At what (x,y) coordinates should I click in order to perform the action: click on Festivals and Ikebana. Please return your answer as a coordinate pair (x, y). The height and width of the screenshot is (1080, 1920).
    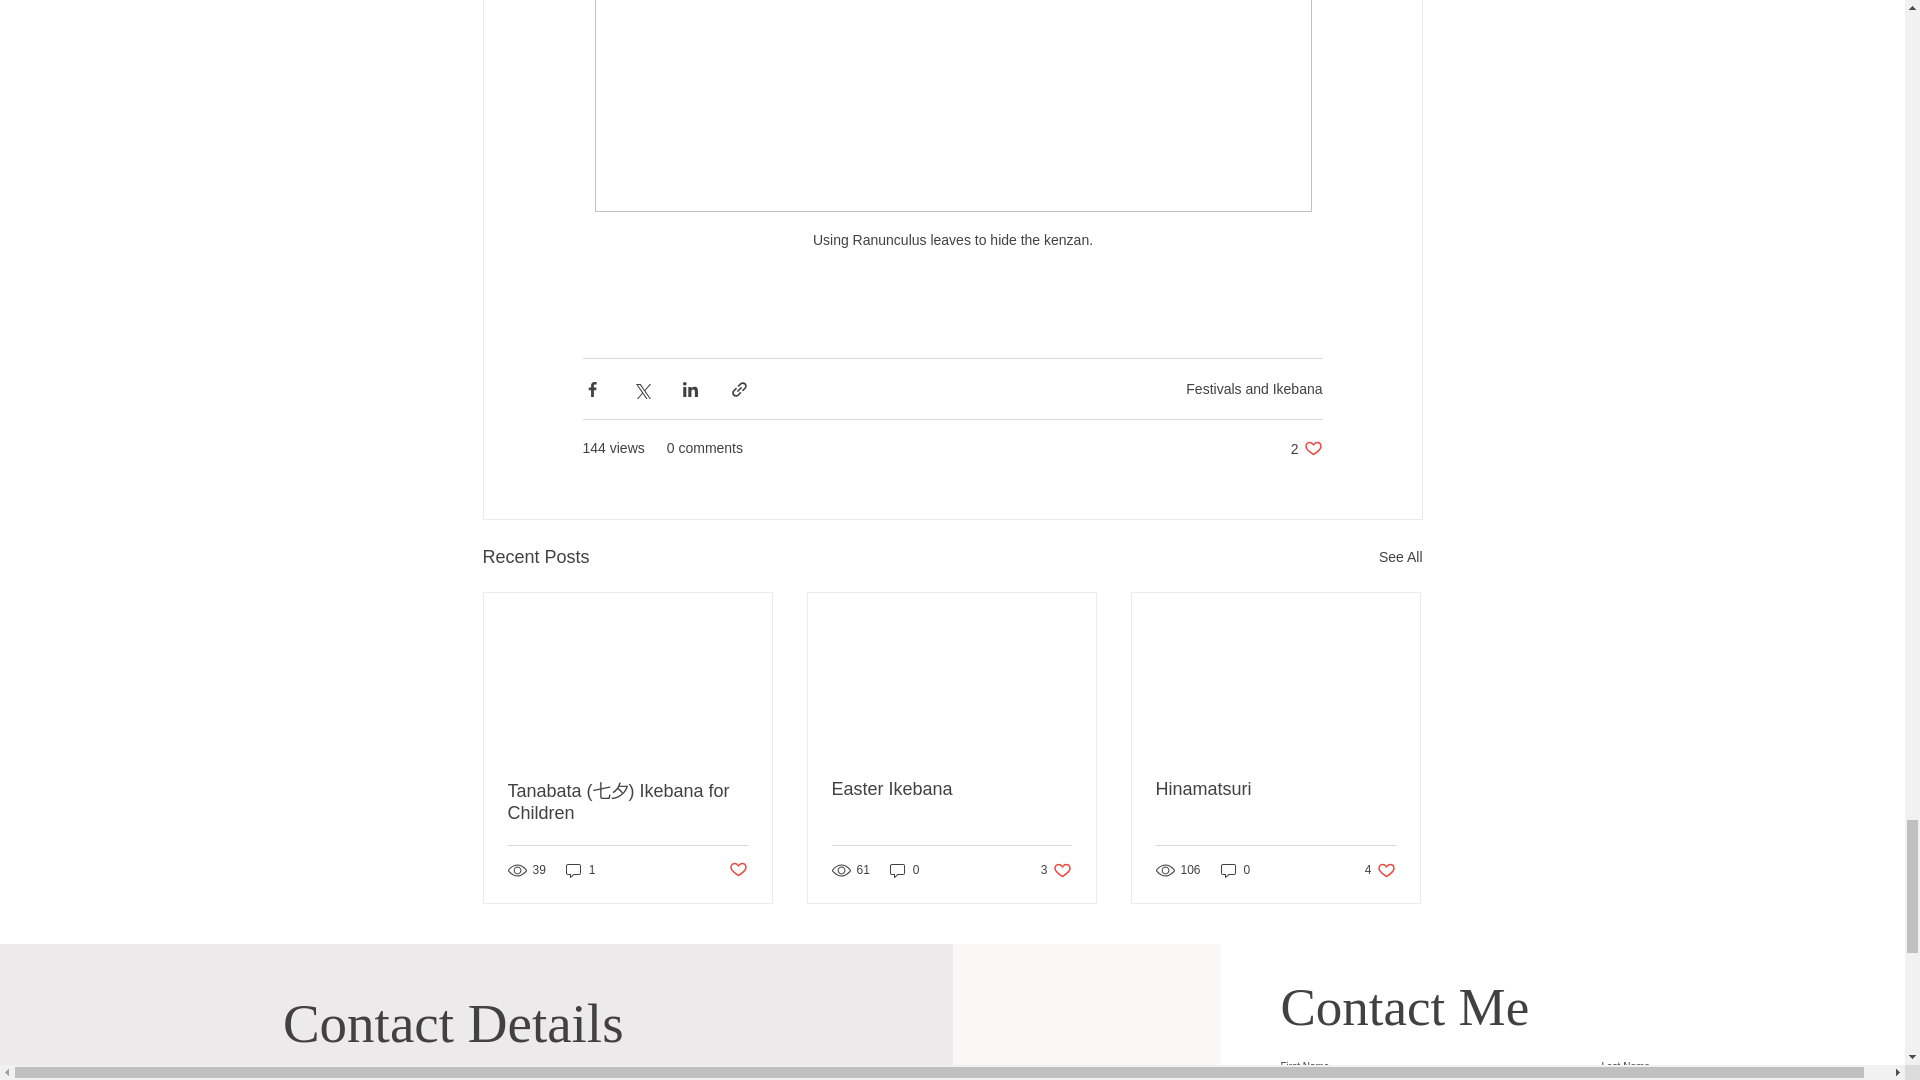
    Looking at the image, I should click on (1254, 389).